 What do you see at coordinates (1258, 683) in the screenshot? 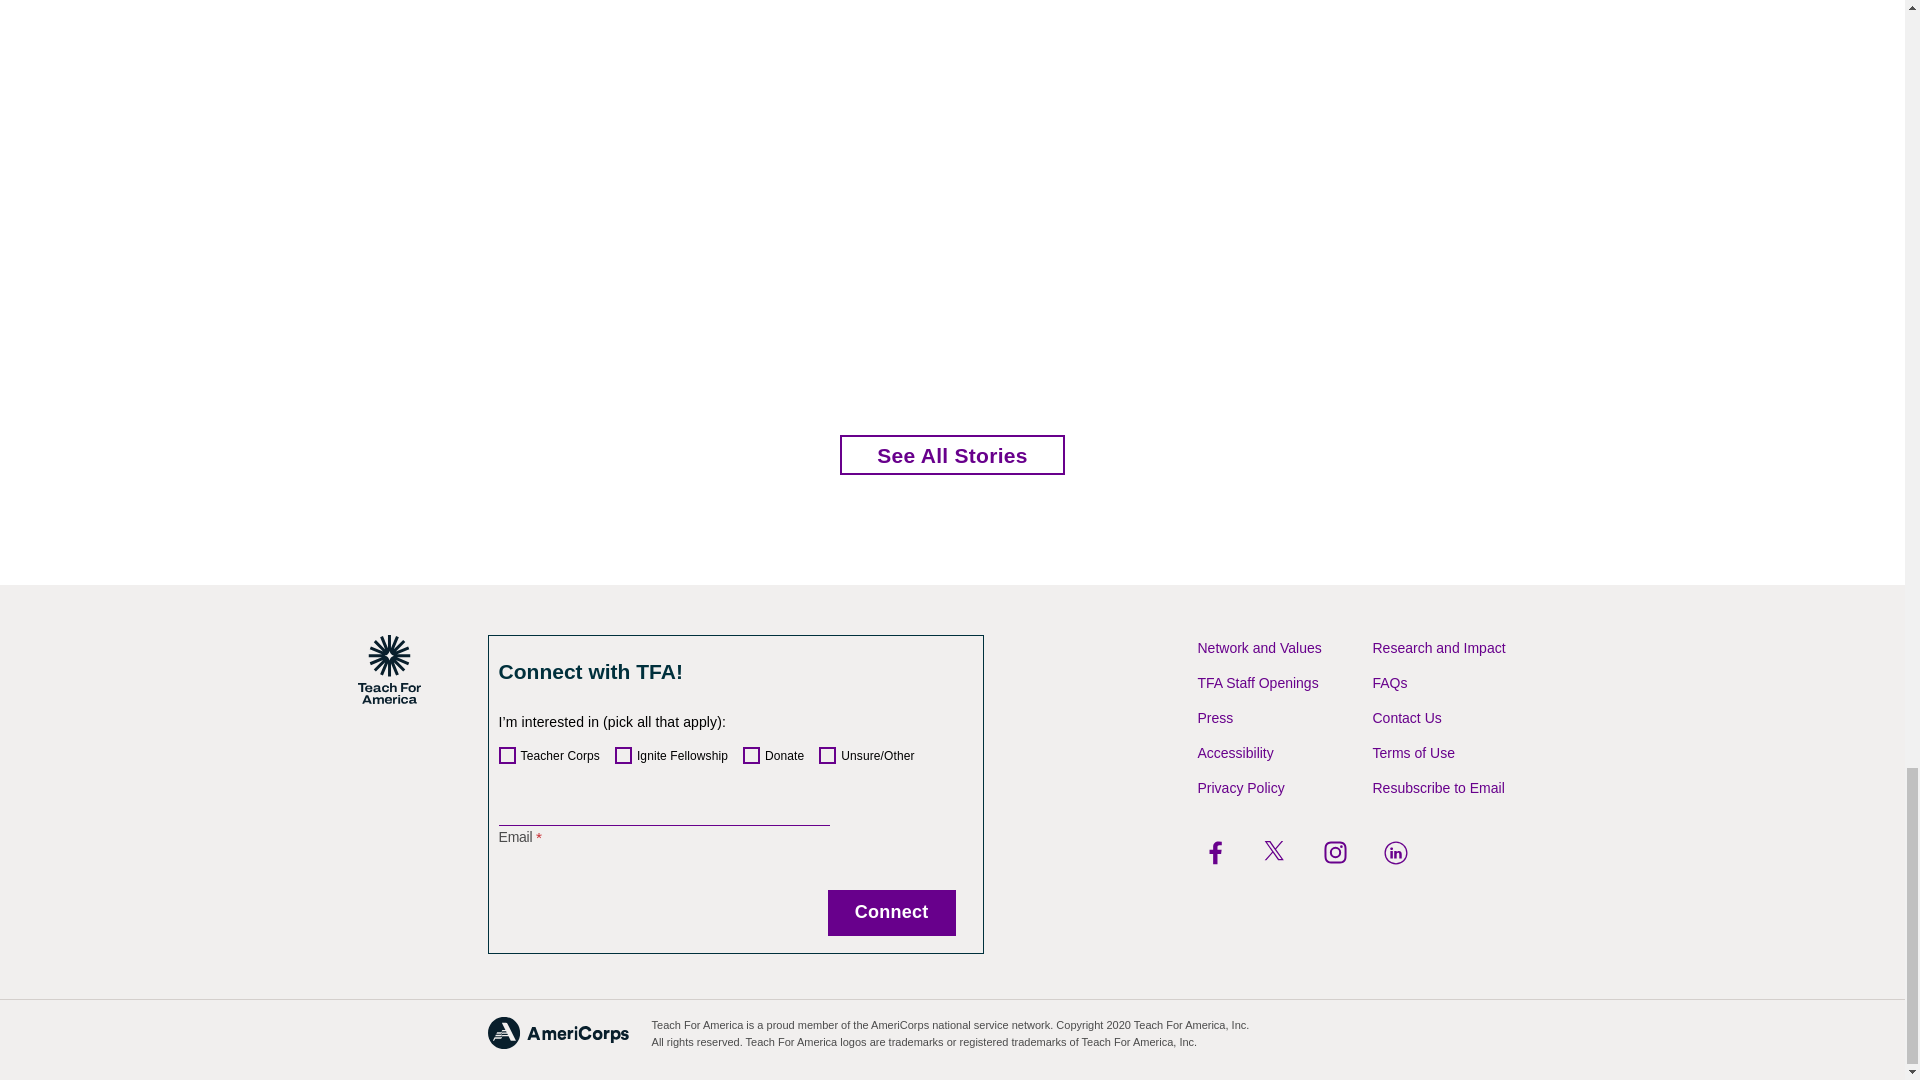
I see `TFA Staff Openings` at bounding box center [1258, 683].